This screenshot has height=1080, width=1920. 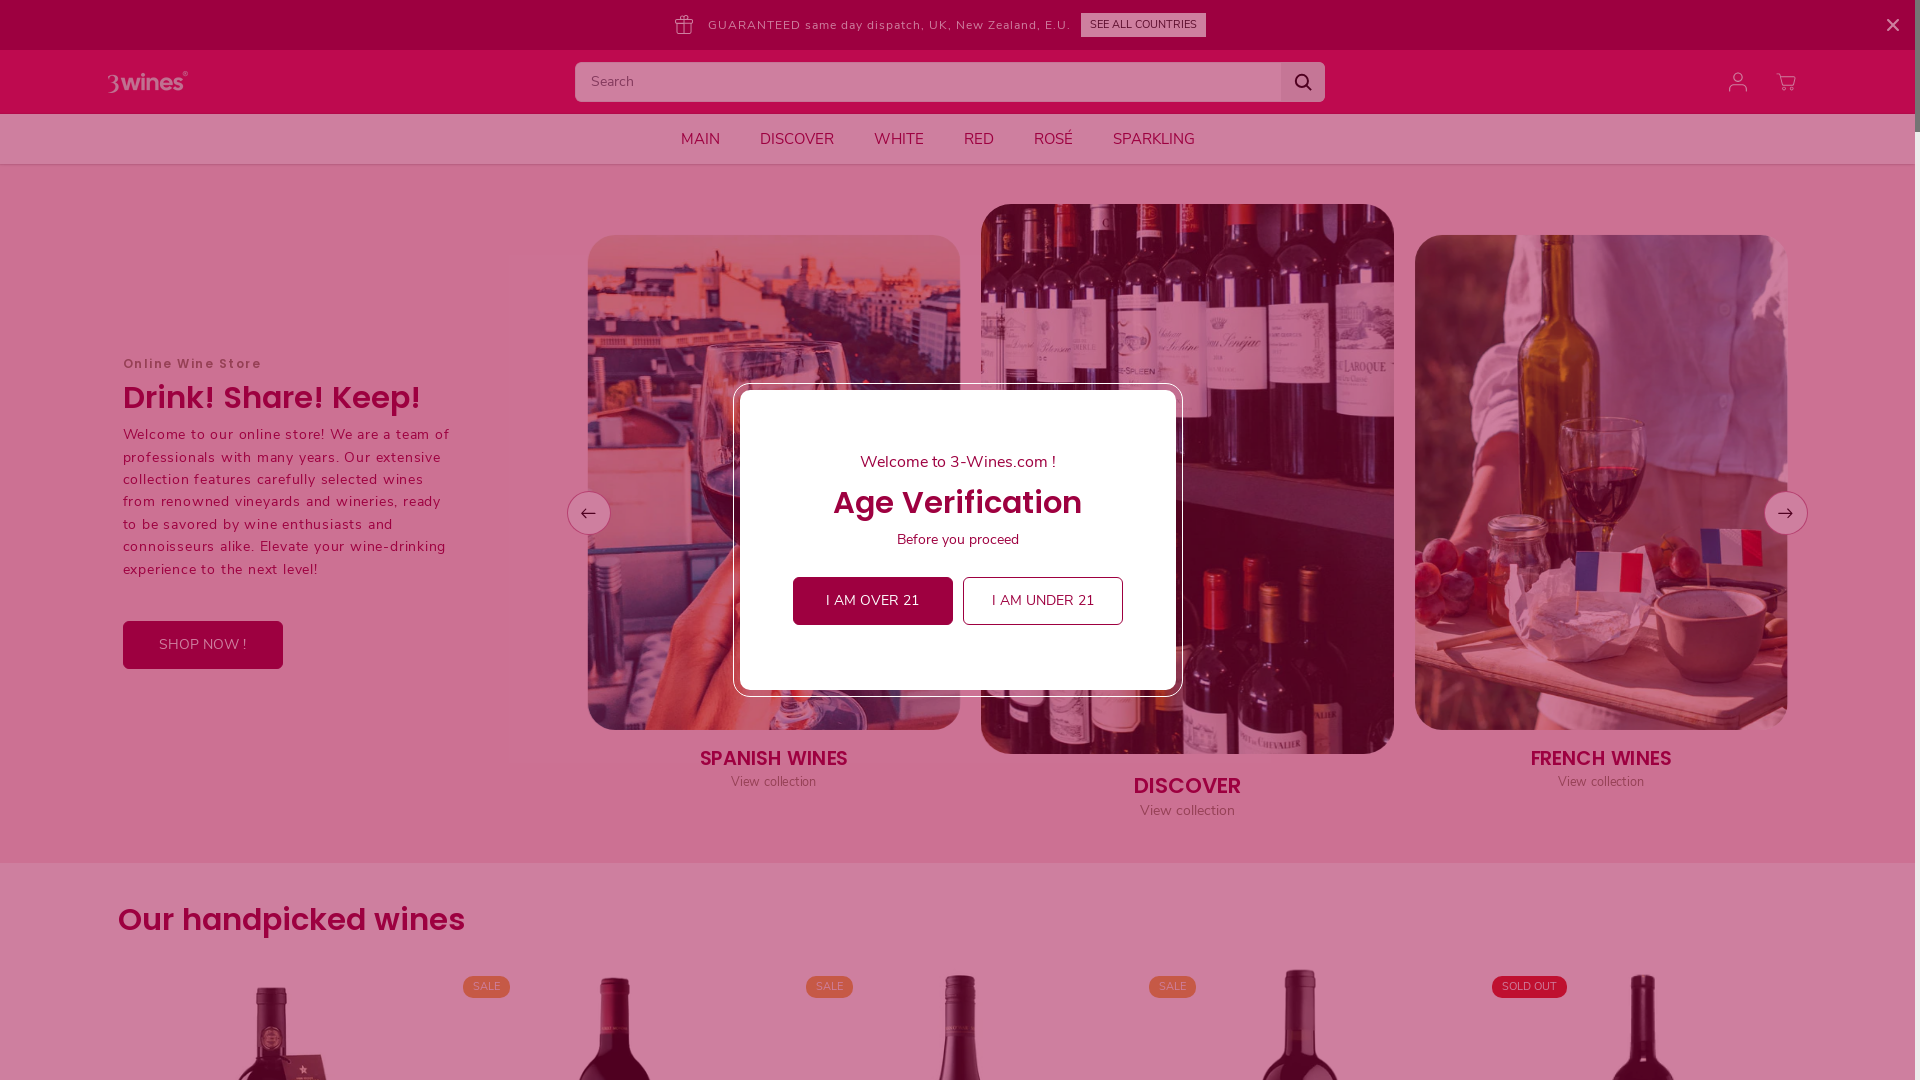 I want to click on SPANISH WINES
View collection, so click(x=794, y=772).